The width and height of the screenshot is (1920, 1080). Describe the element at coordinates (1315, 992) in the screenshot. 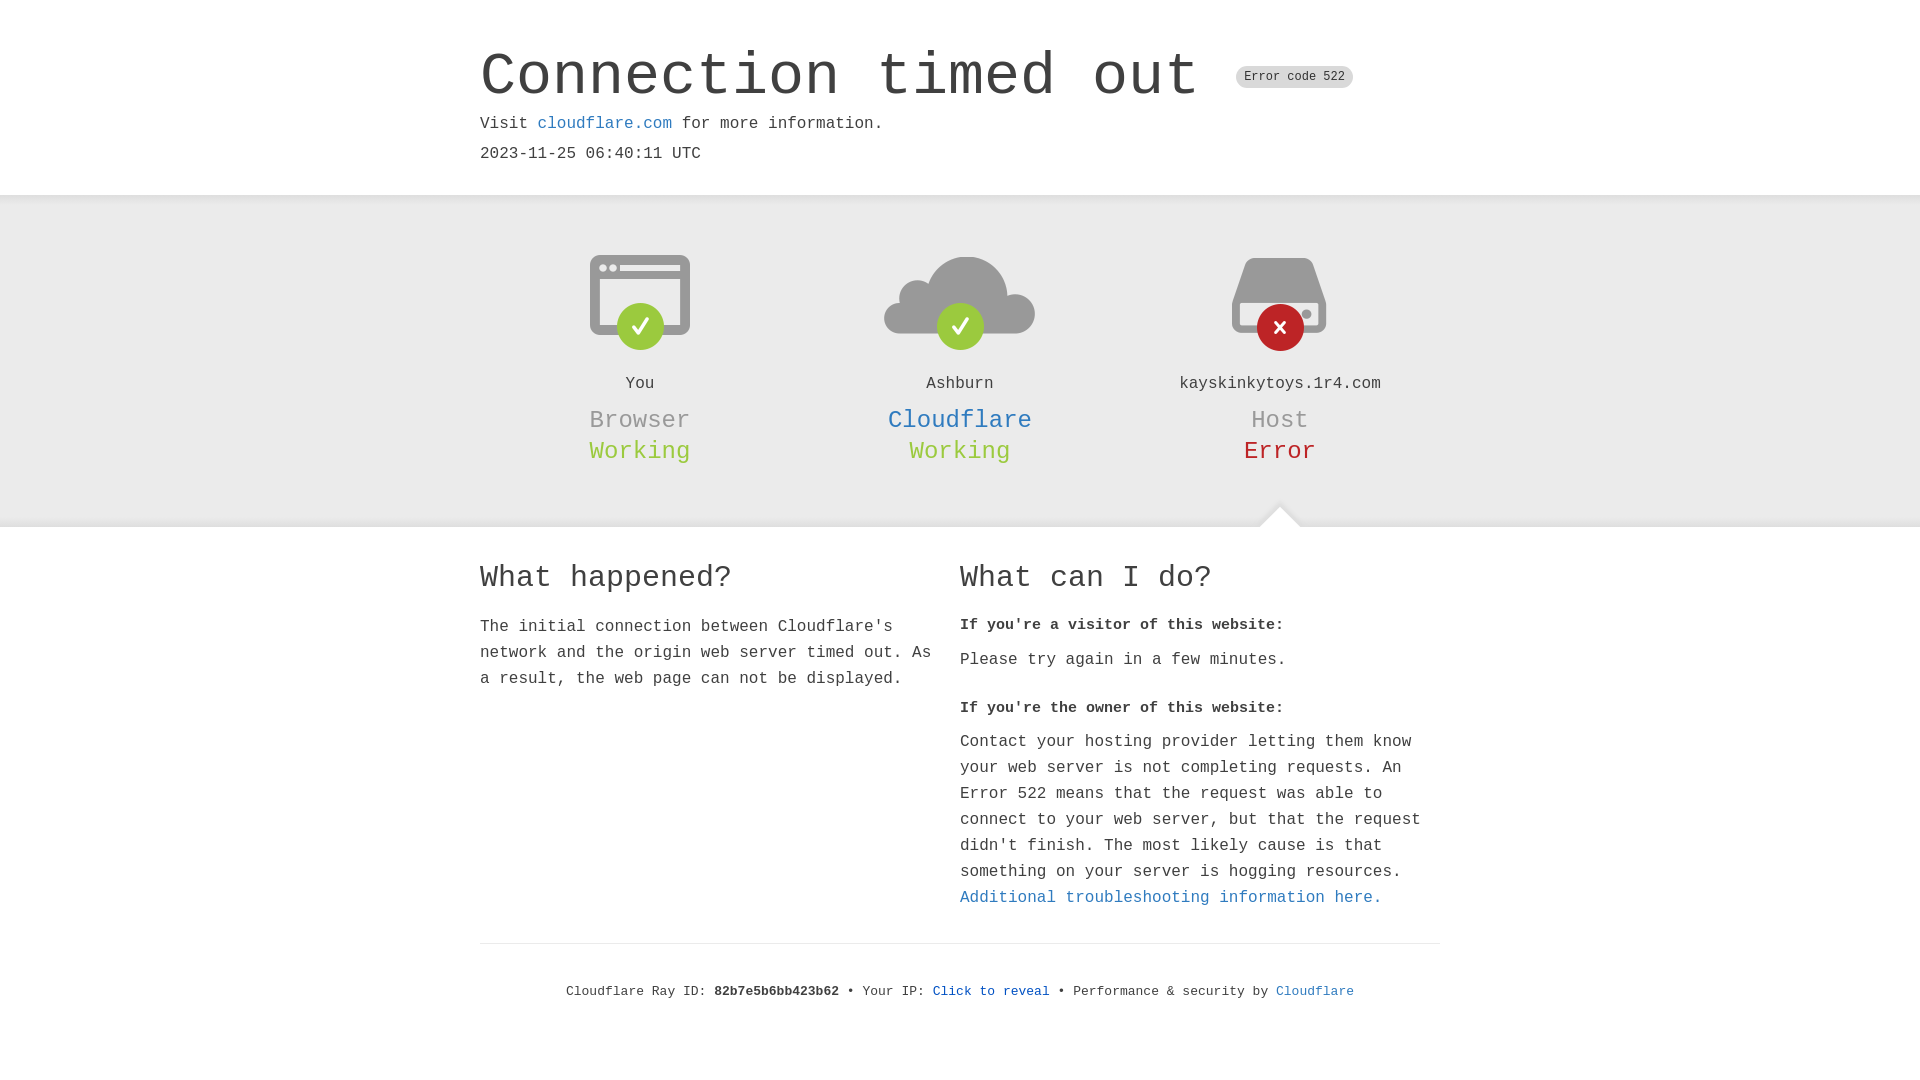

I see `Cloudflare` at that location.